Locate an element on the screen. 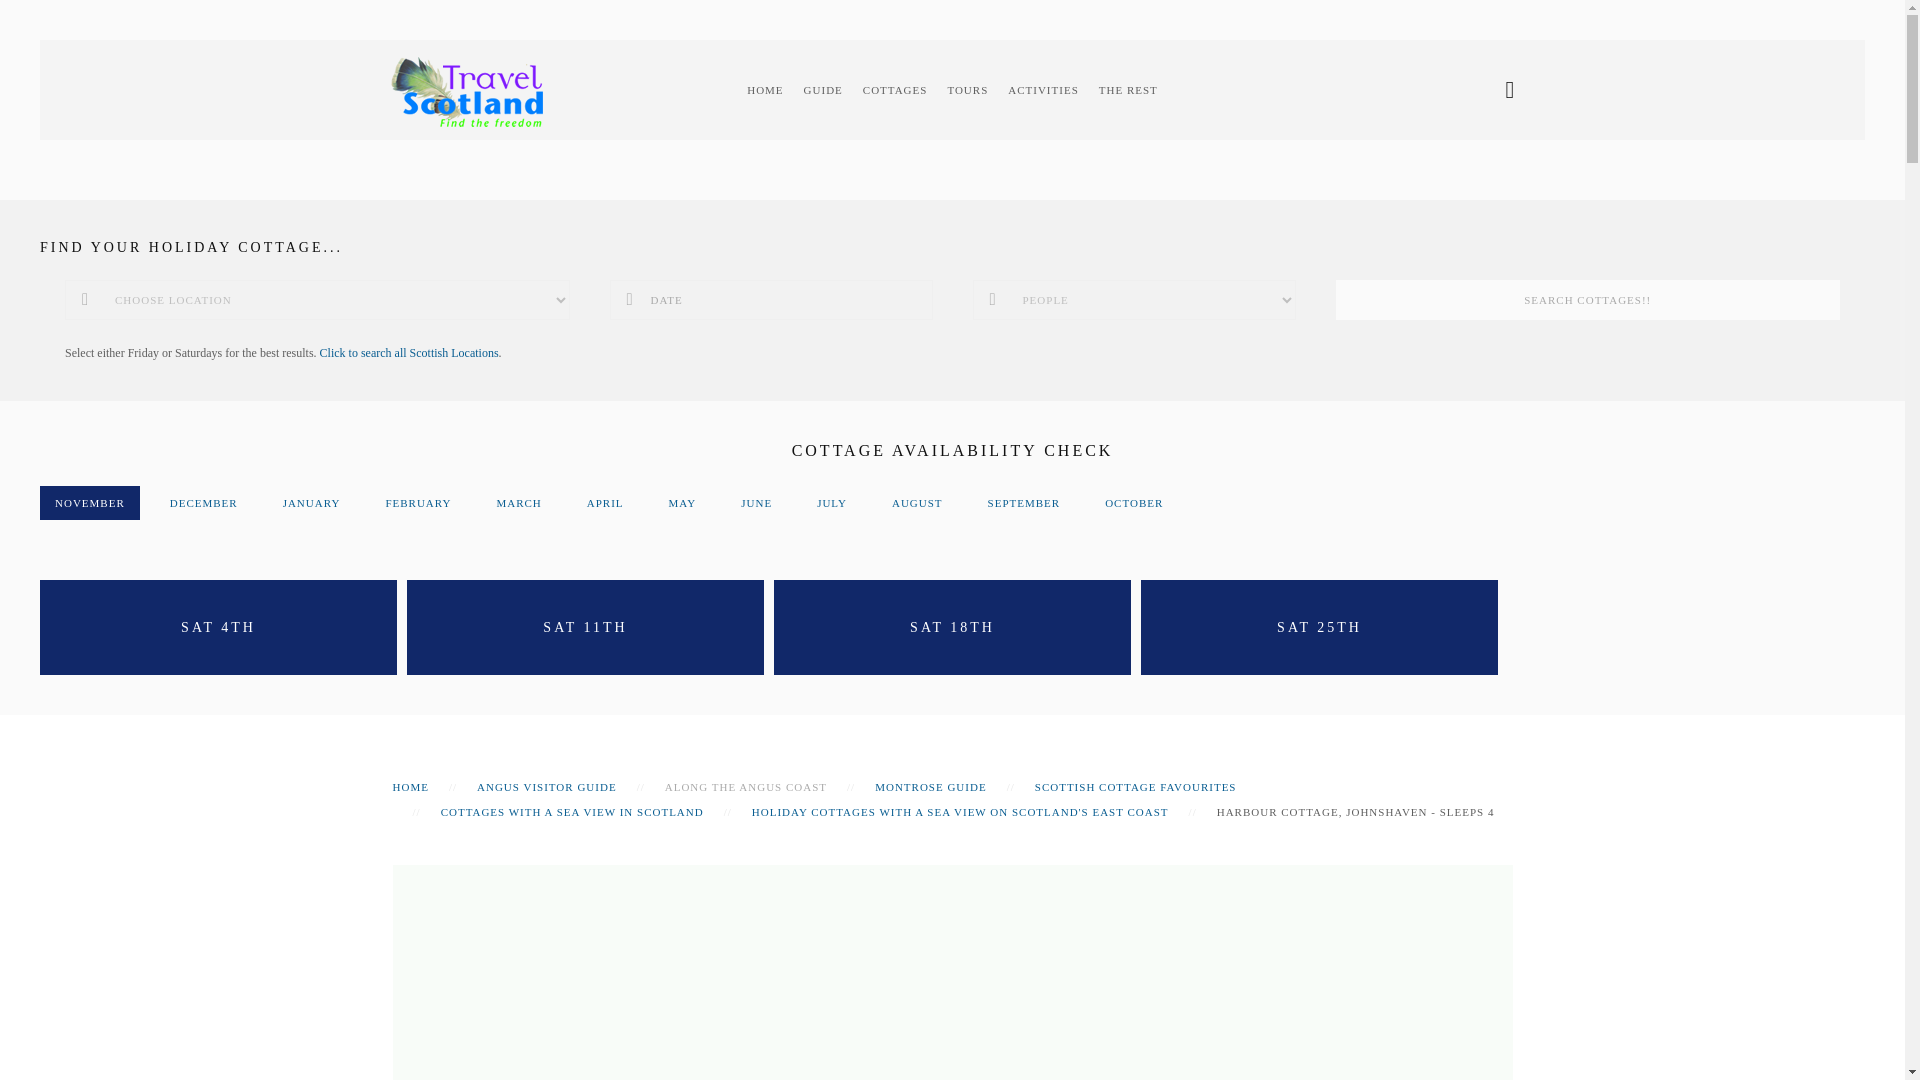 The height and width of the screenshot is (1080, 1920). Sat 11th is located at coordinates (586, 627).